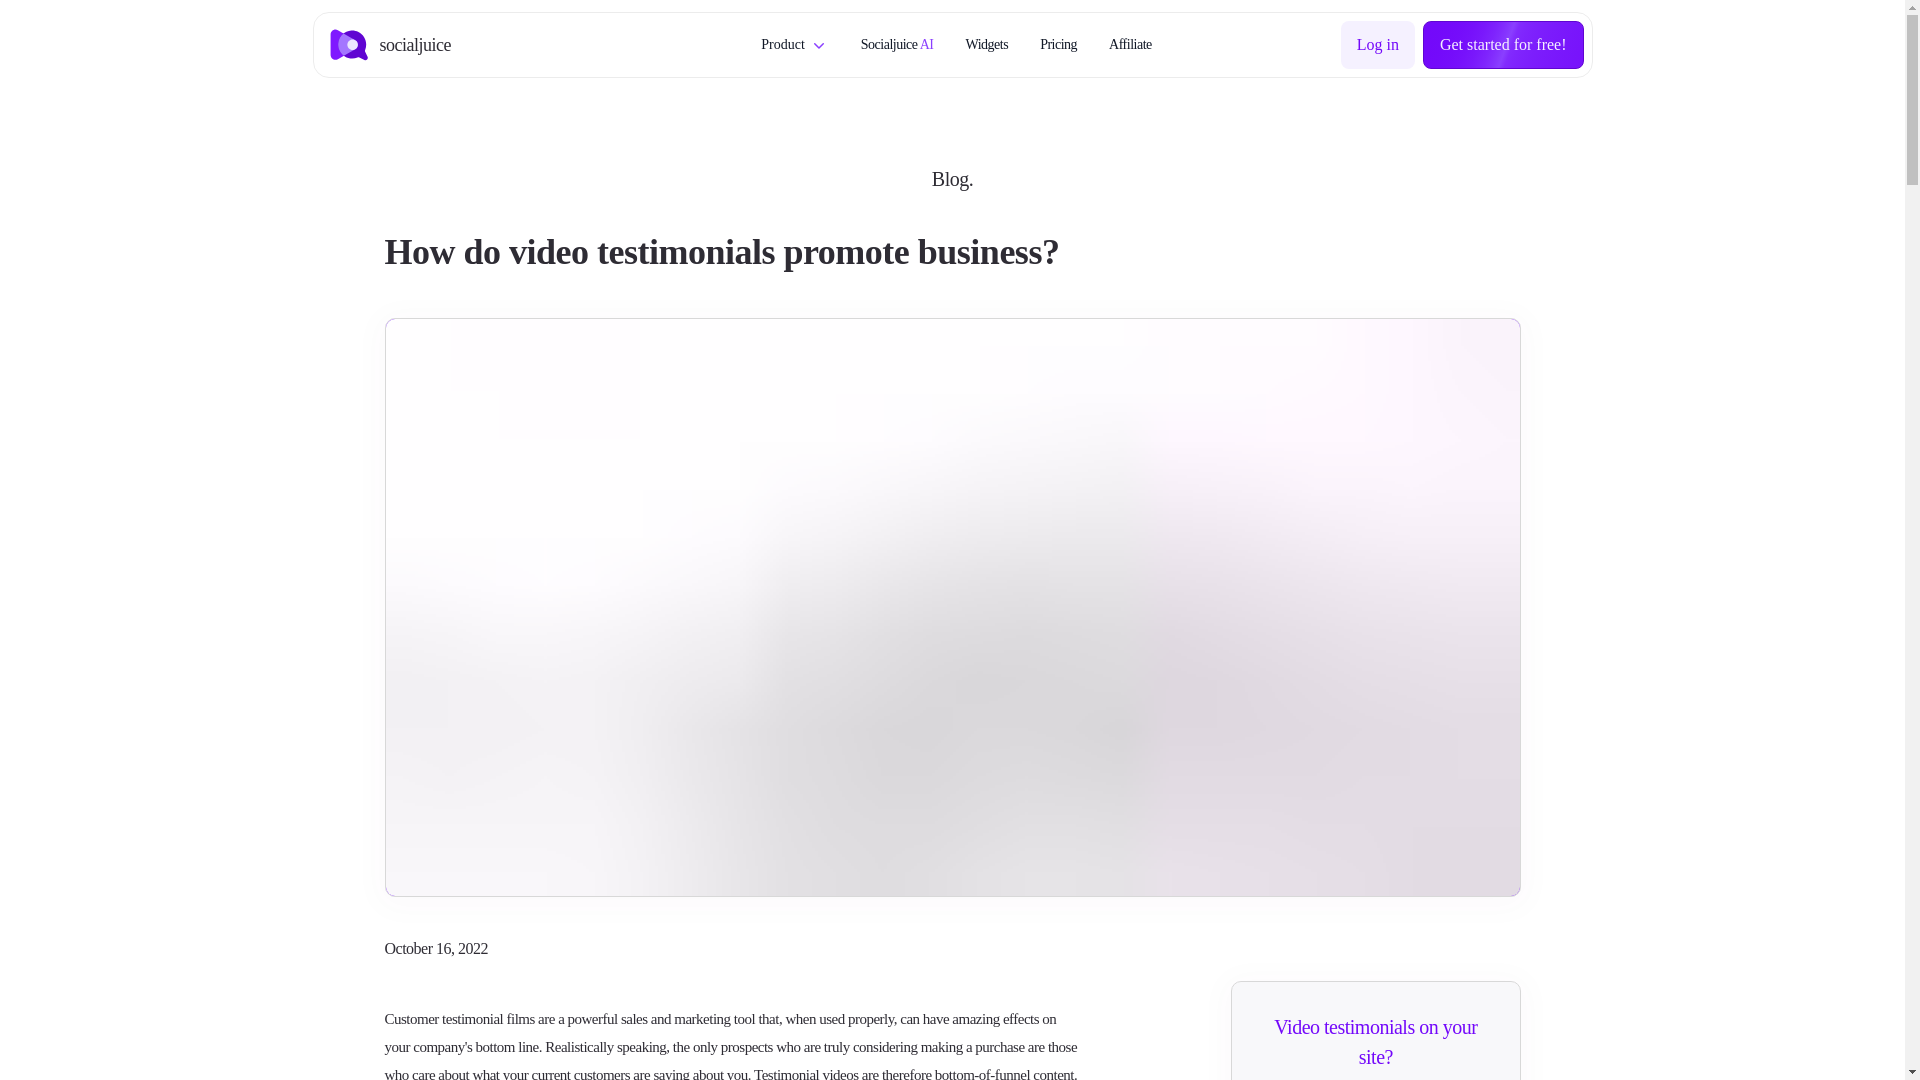  Describe the element at coordinates (1503, 45) in the screenshot. I see `Get started for free!` at that location.